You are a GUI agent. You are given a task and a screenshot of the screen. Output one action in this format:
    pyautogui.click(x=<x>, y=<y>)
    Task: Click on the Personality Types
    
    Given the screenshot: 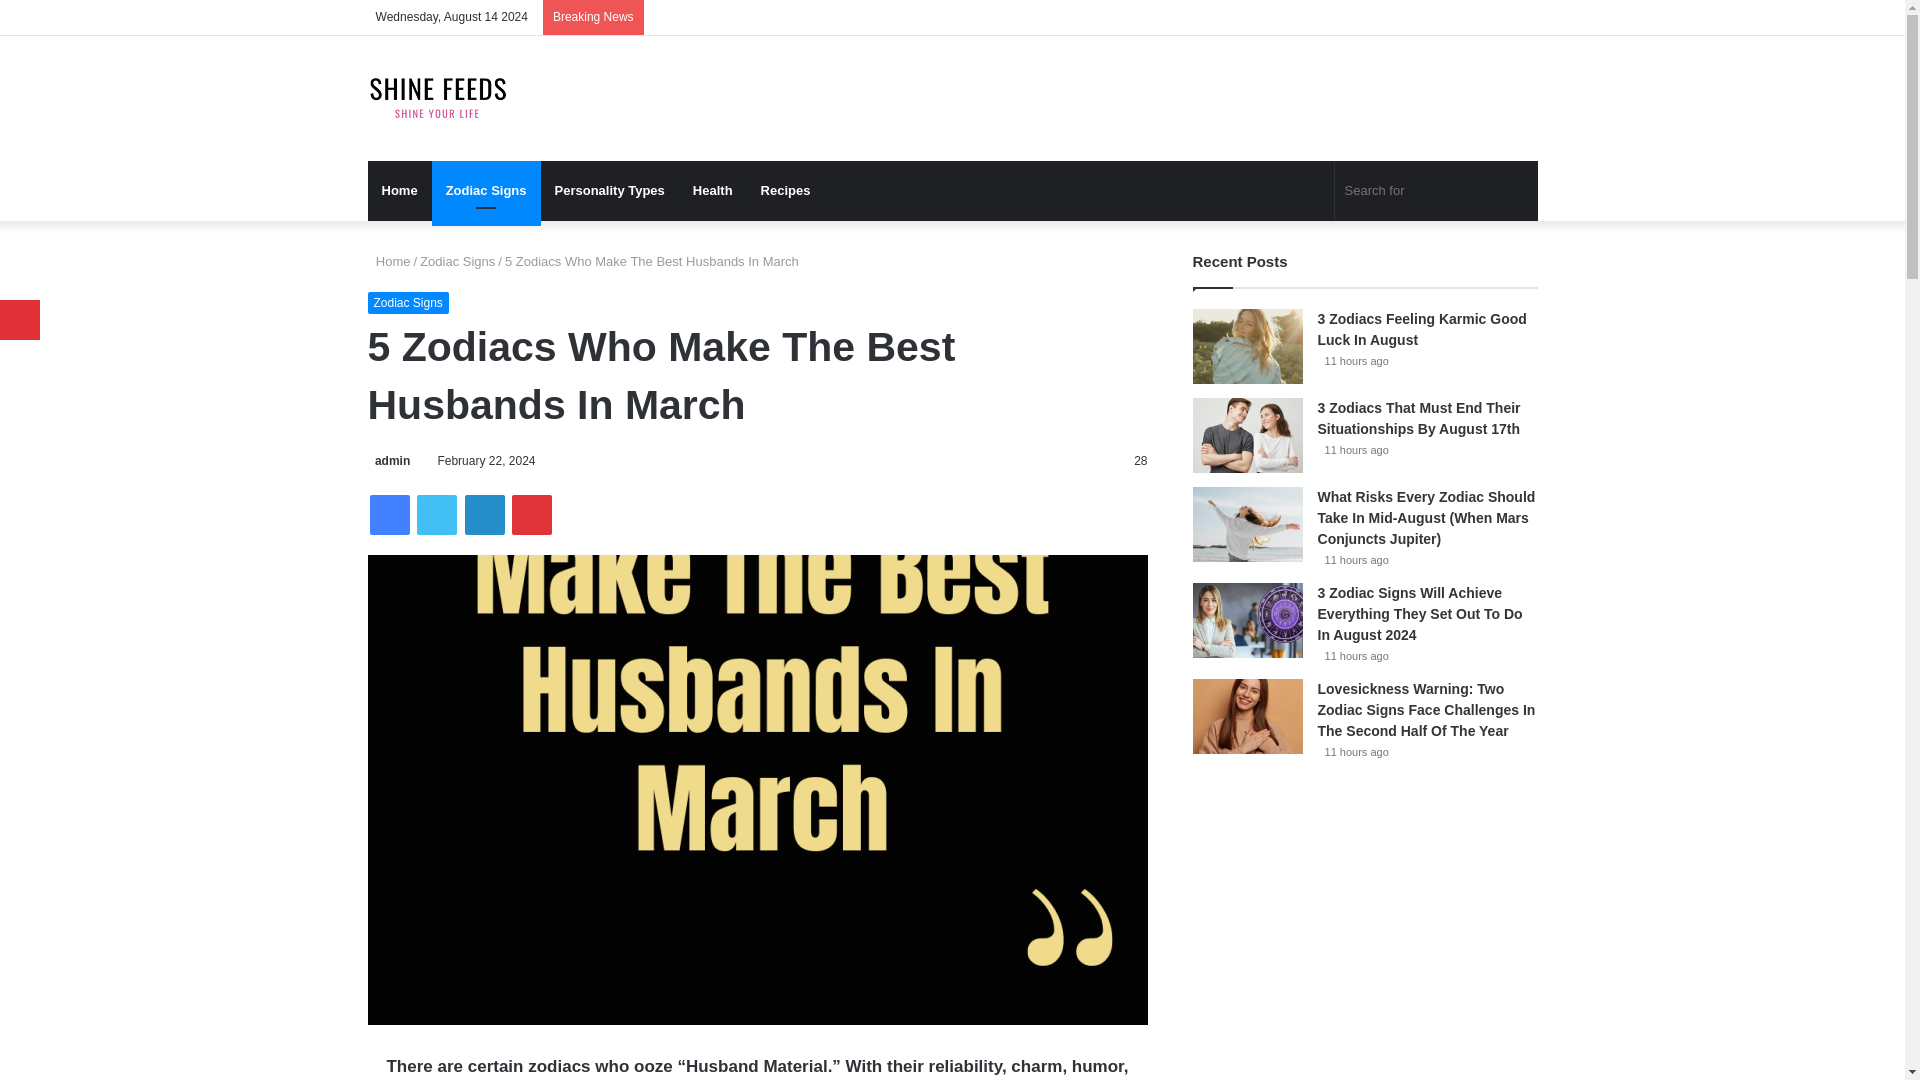 What is the action you would take?
    pyautogui.click(x=610, y=190)
    